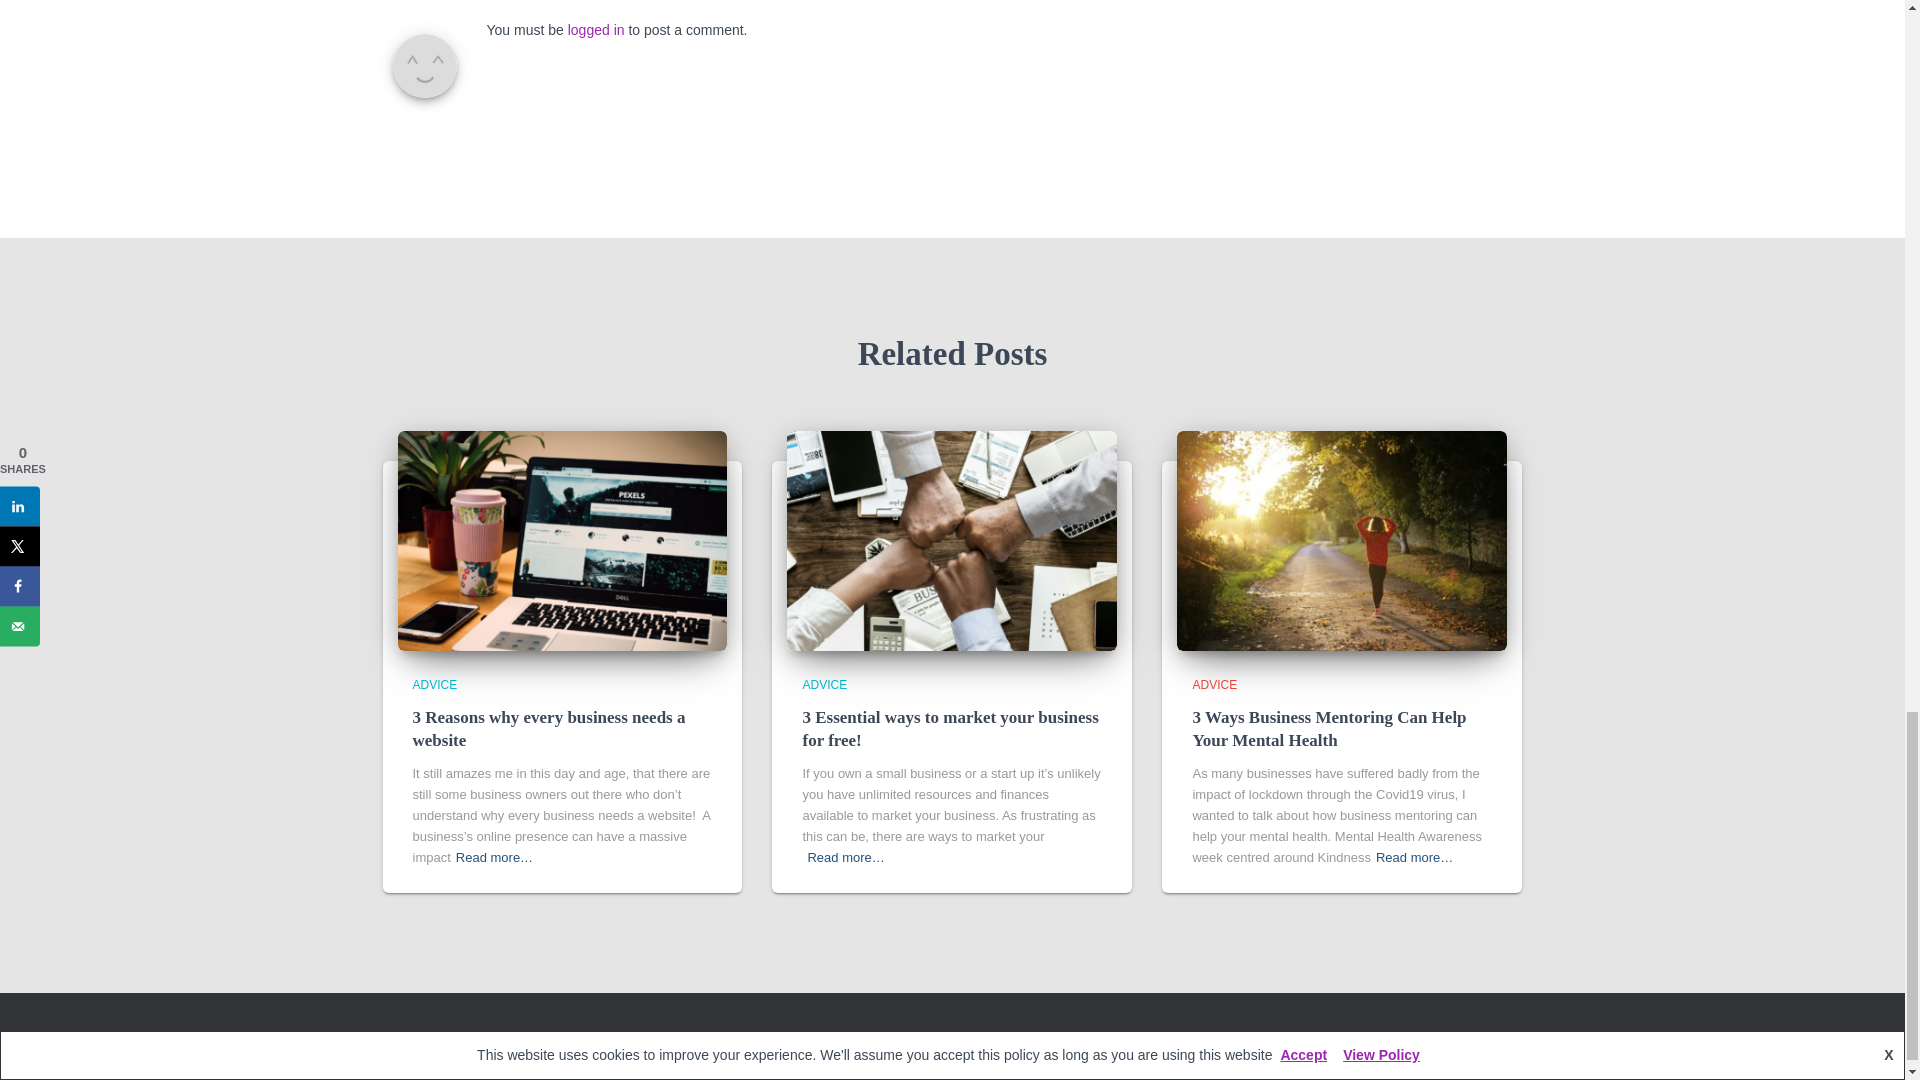 Image resolution: width=1920 pixels, height=1080 pixels. I want to click on logged in, so click(596, 29).